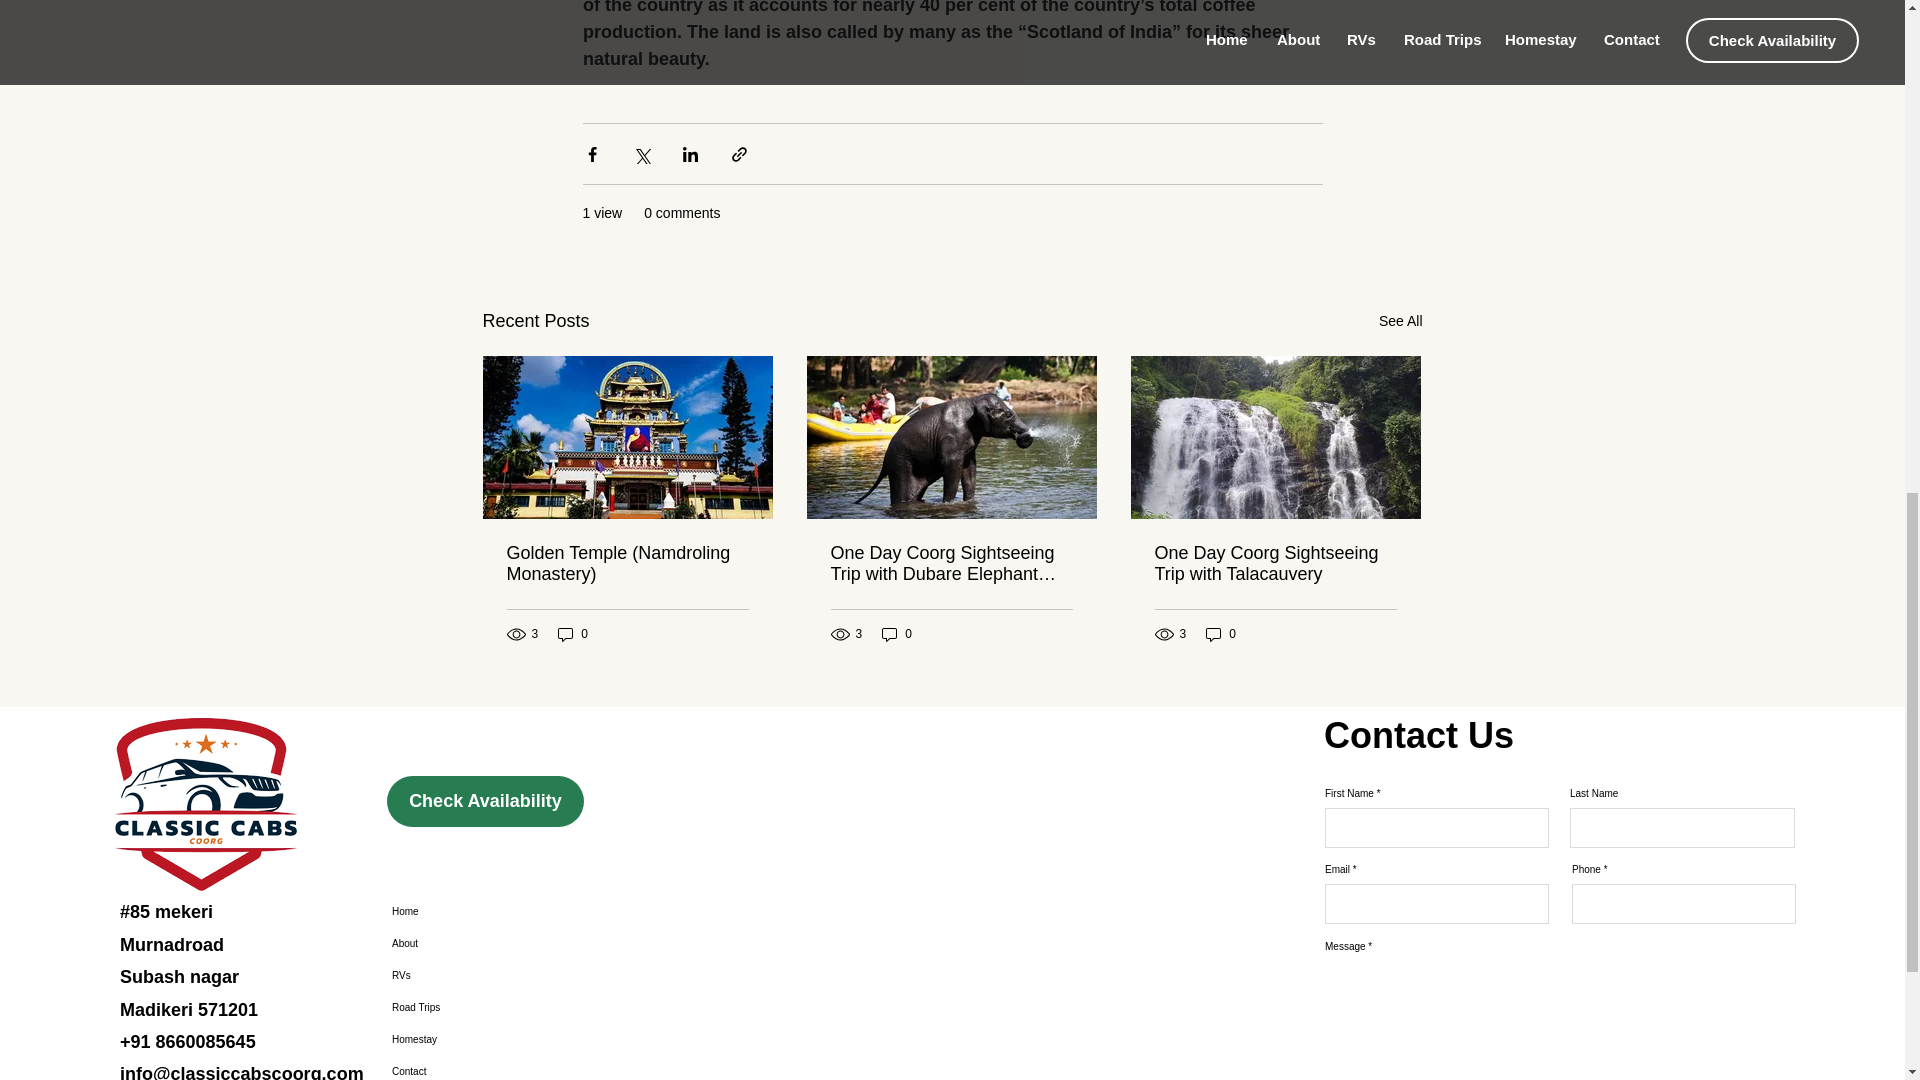  I want to click on 0, so click(1220, 634).